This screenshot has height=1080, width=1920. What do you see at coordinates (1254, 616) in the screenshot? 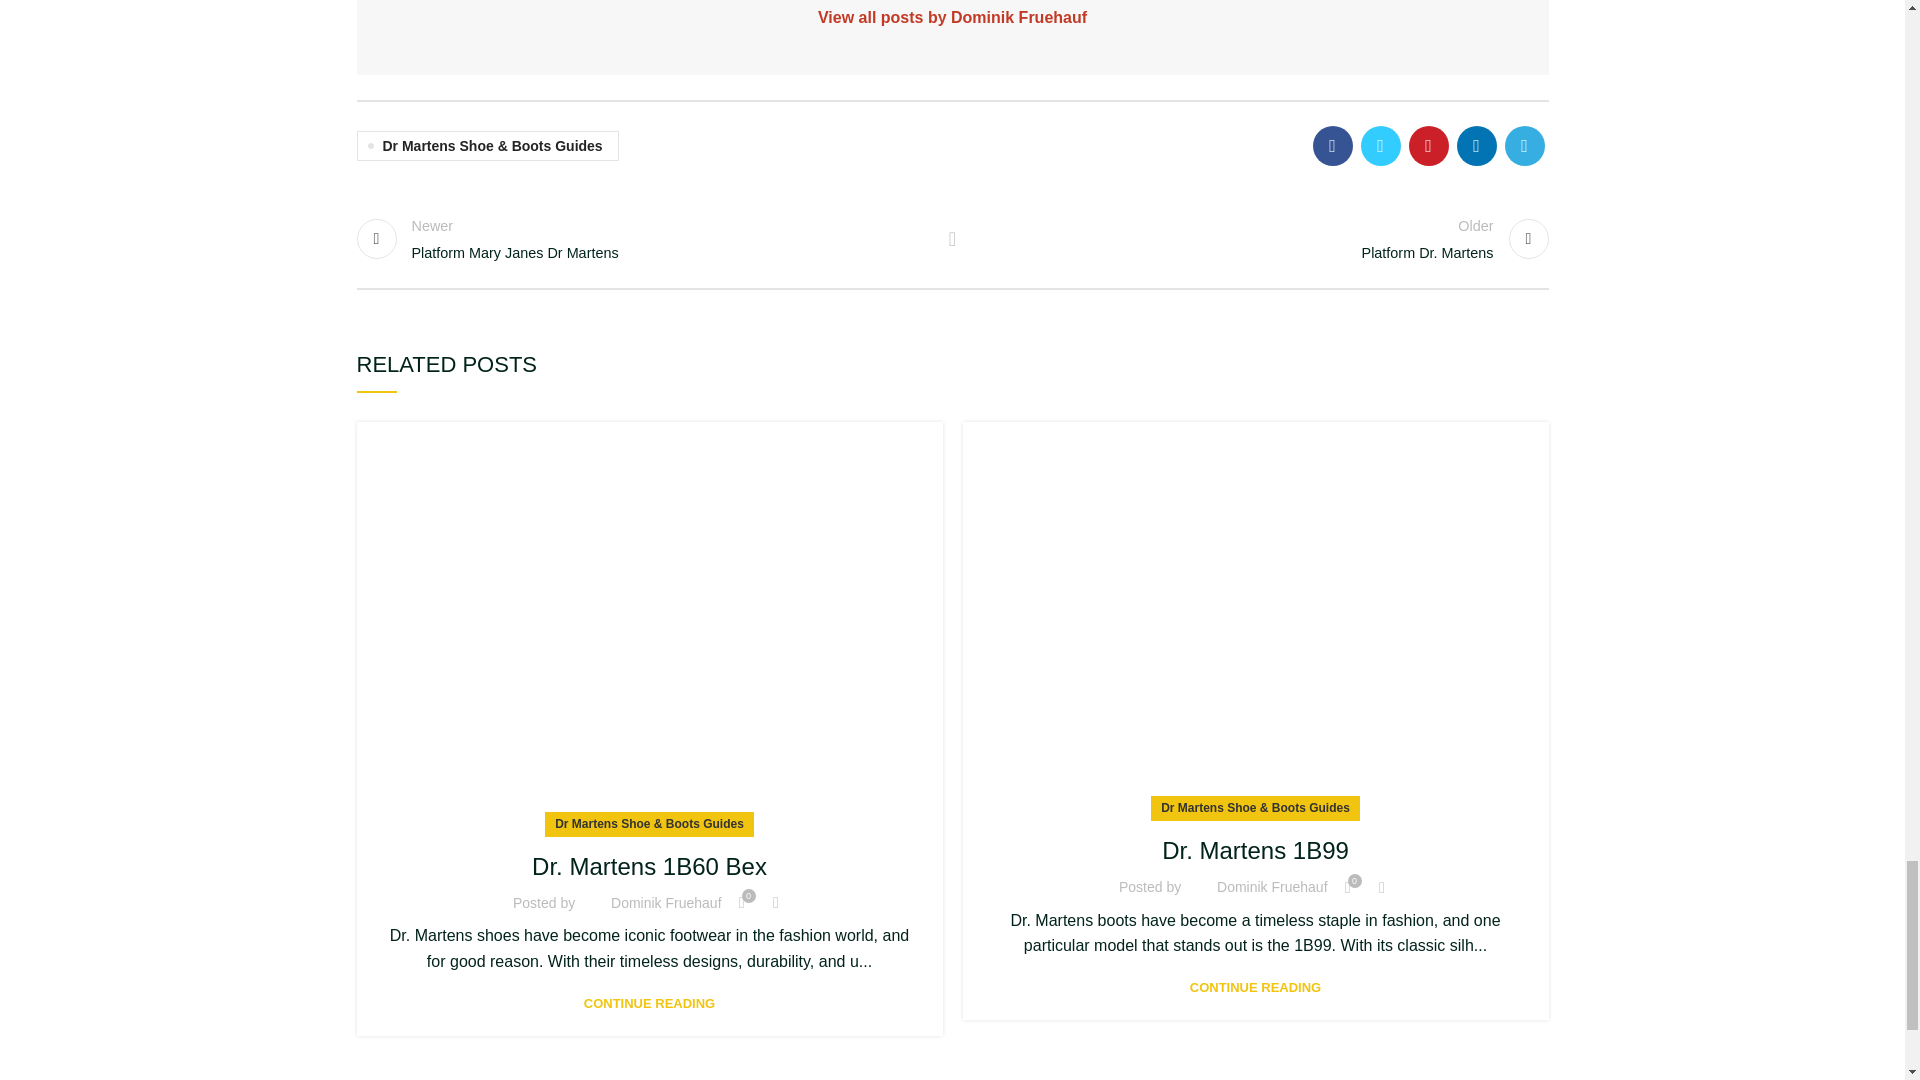
I see `Back to list` at bounding box center [1254, 616].